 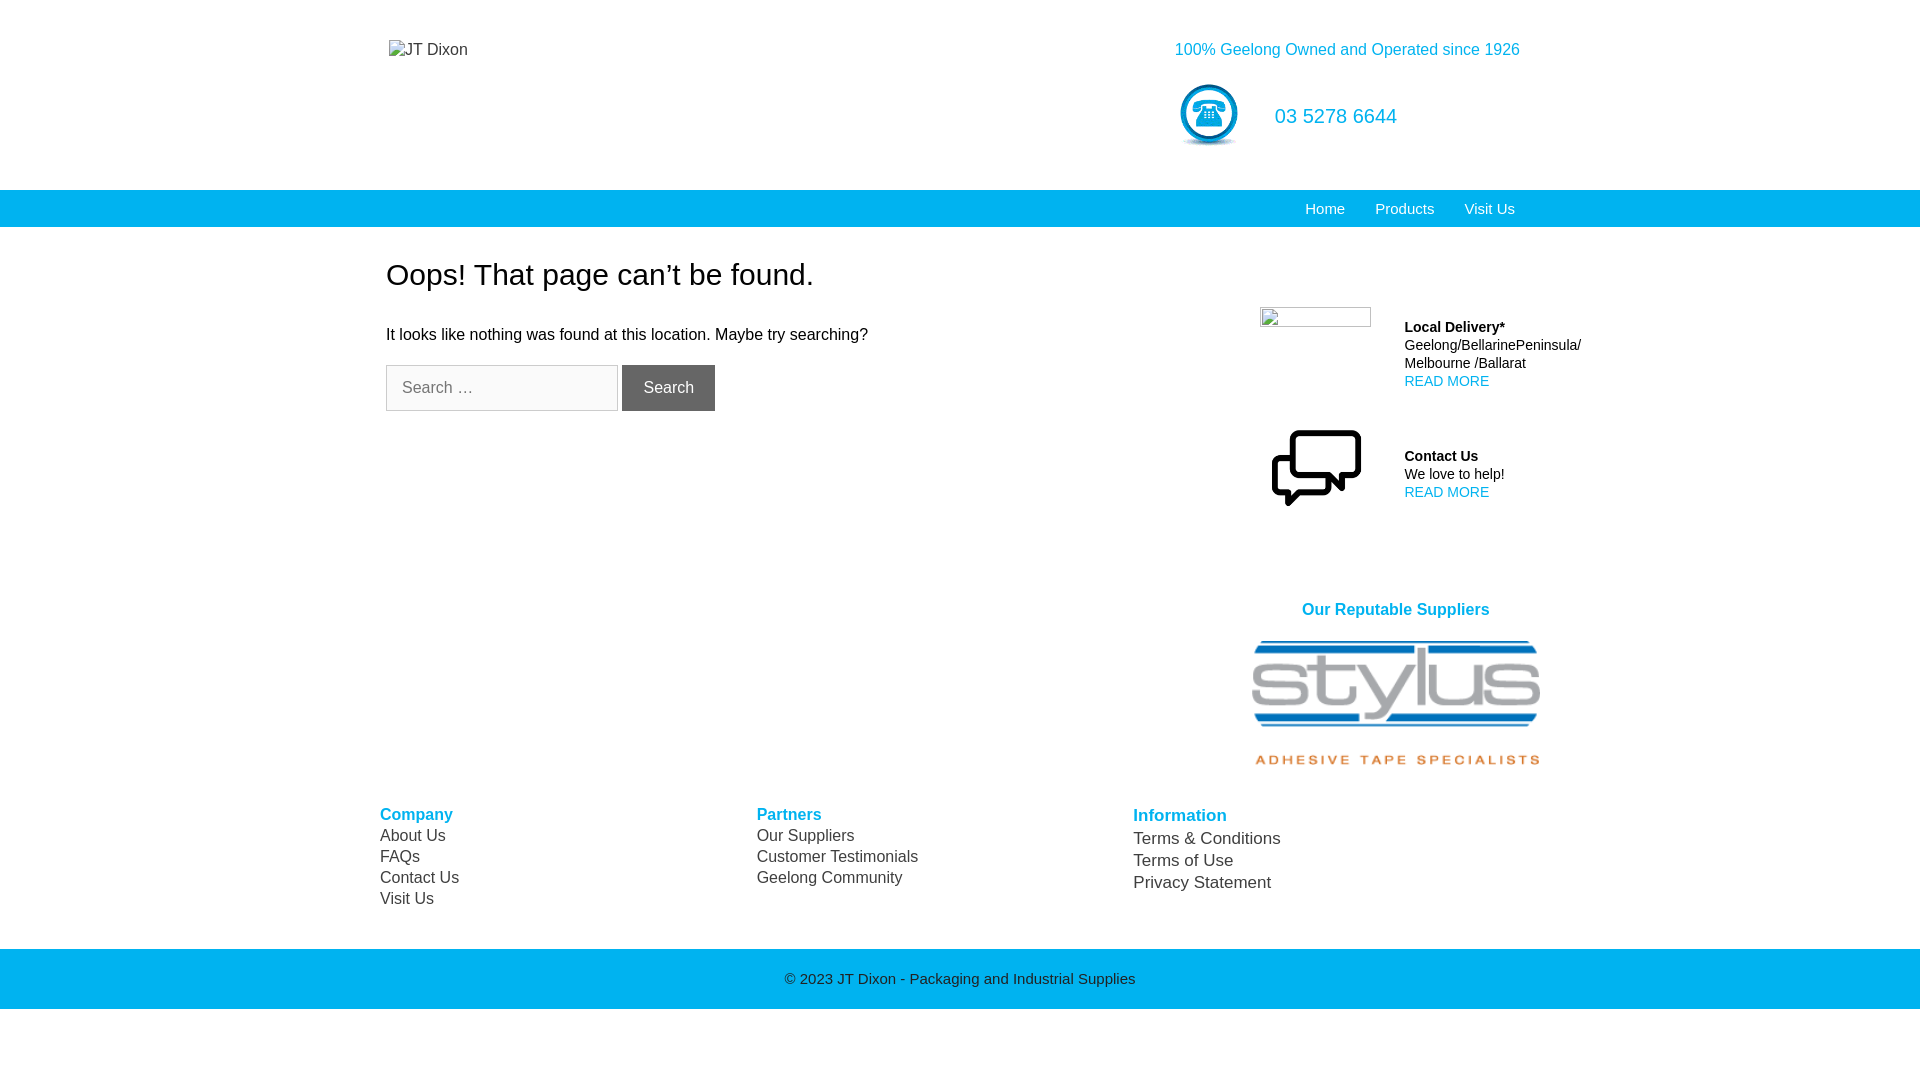 What do you see at coordinates (806, 836) in the screenshot?
I see `Our Suppliers` at bounding box center [806, 836].